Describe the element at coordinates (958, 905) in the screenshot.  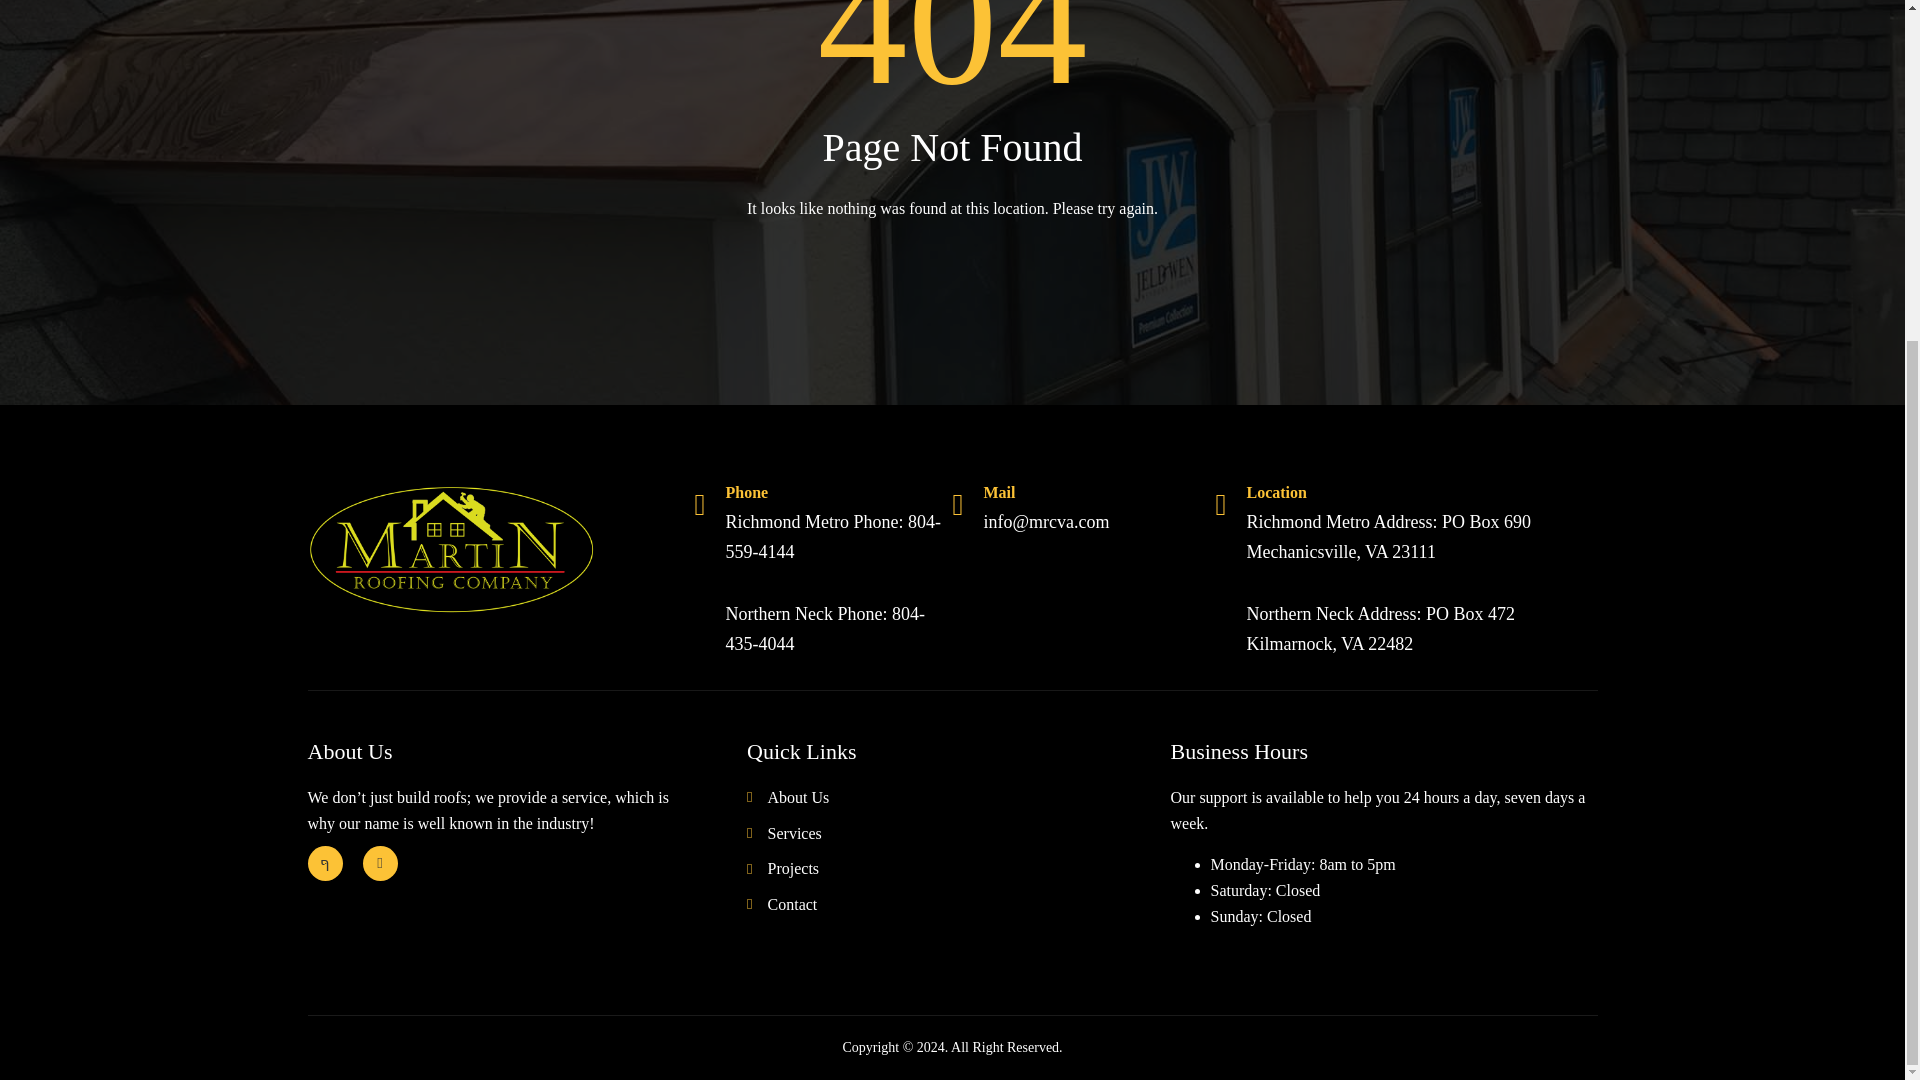
I see `Contact` at that location.